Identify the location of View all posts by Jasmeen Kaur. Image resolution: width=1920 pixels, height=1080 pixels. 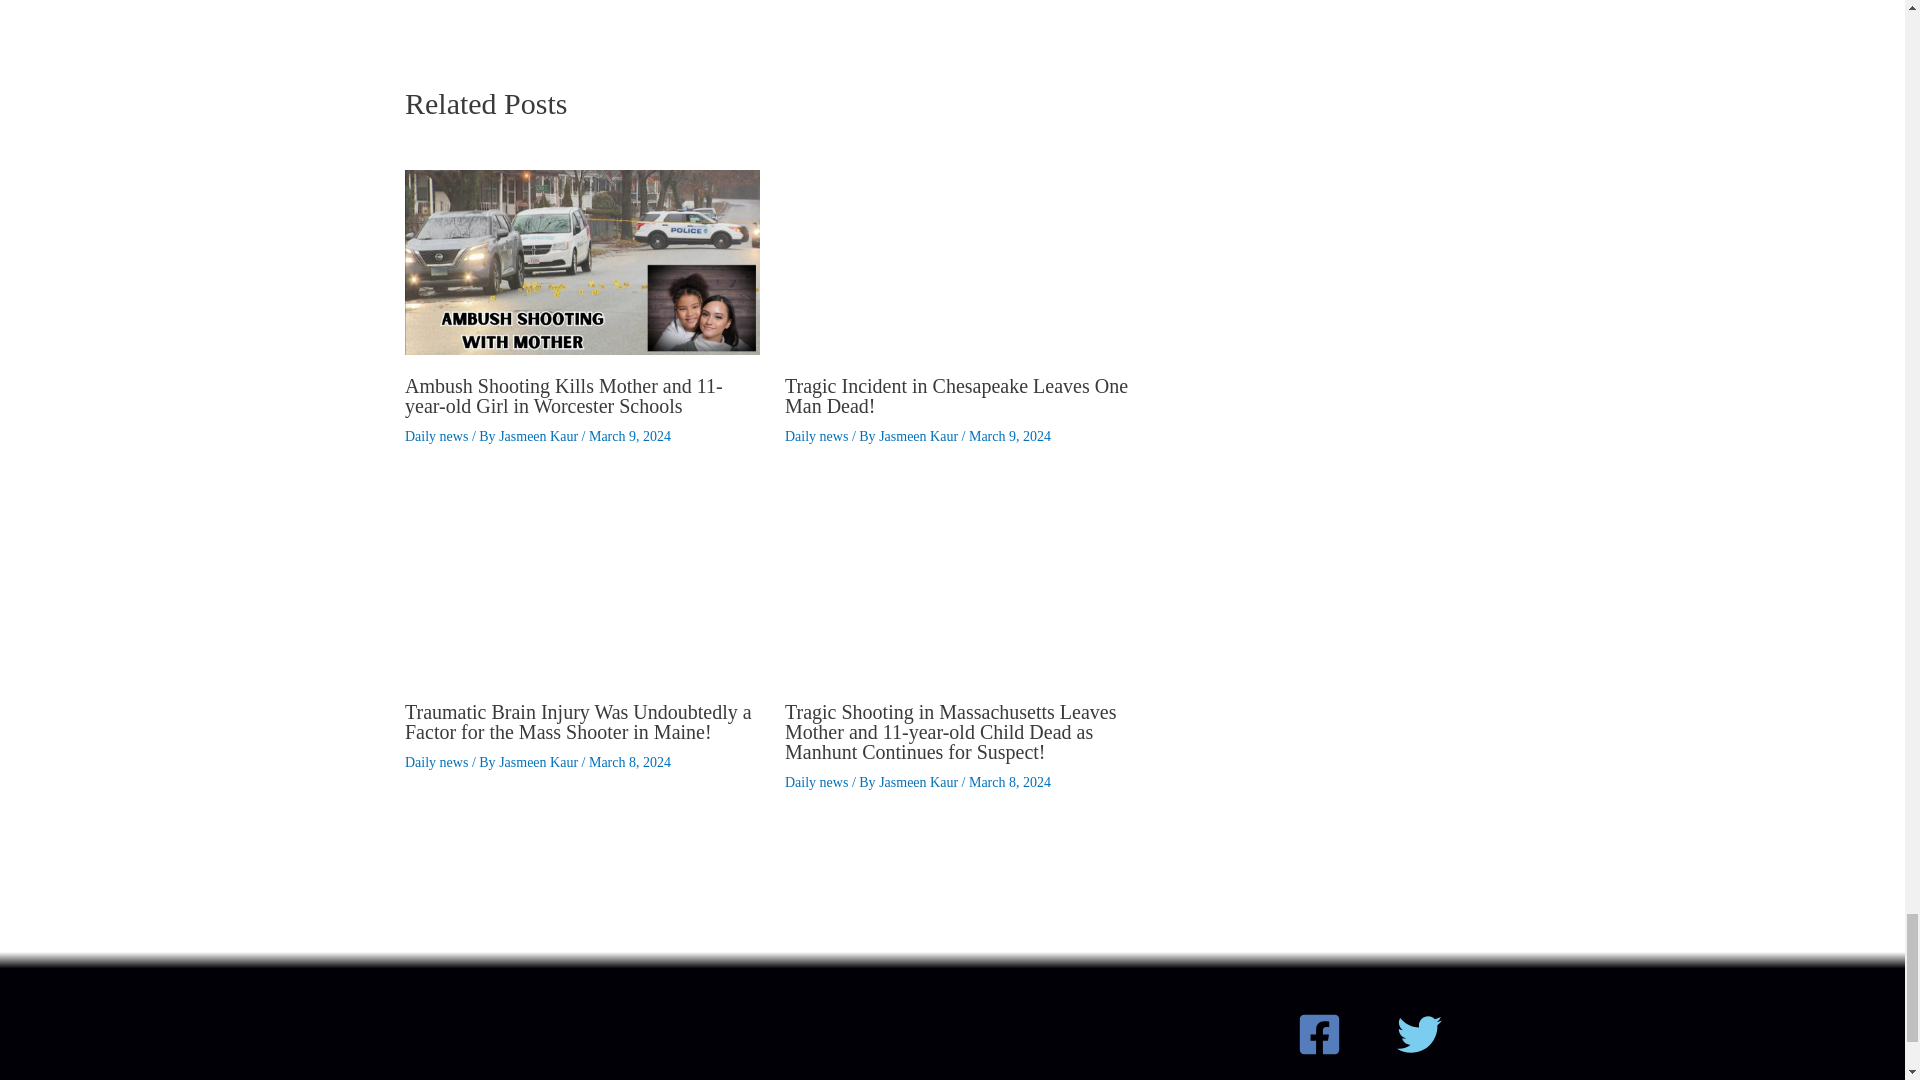
(920, 782).